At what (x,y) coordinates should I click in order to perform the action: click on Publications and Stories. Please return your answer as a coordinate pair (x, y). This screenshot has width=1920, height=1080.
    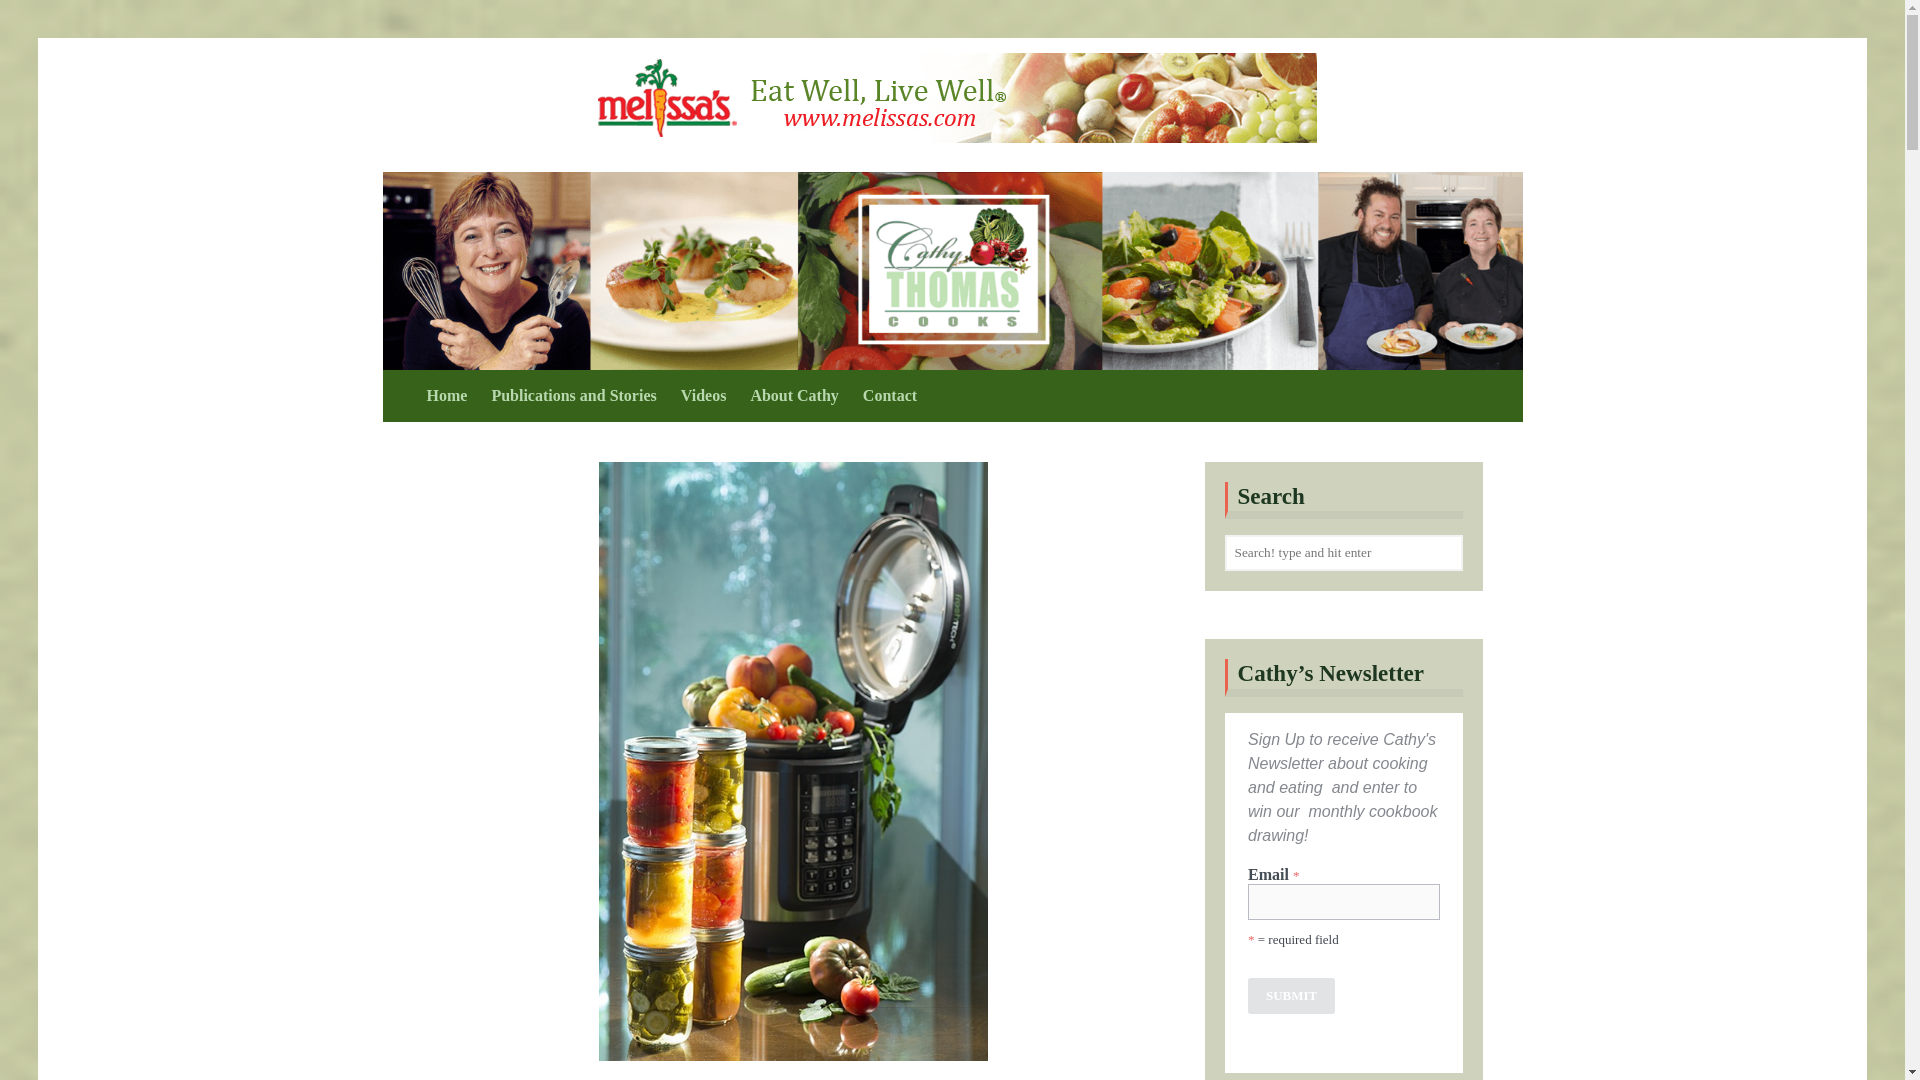
    Looking at the image, I should click on (561, 396).